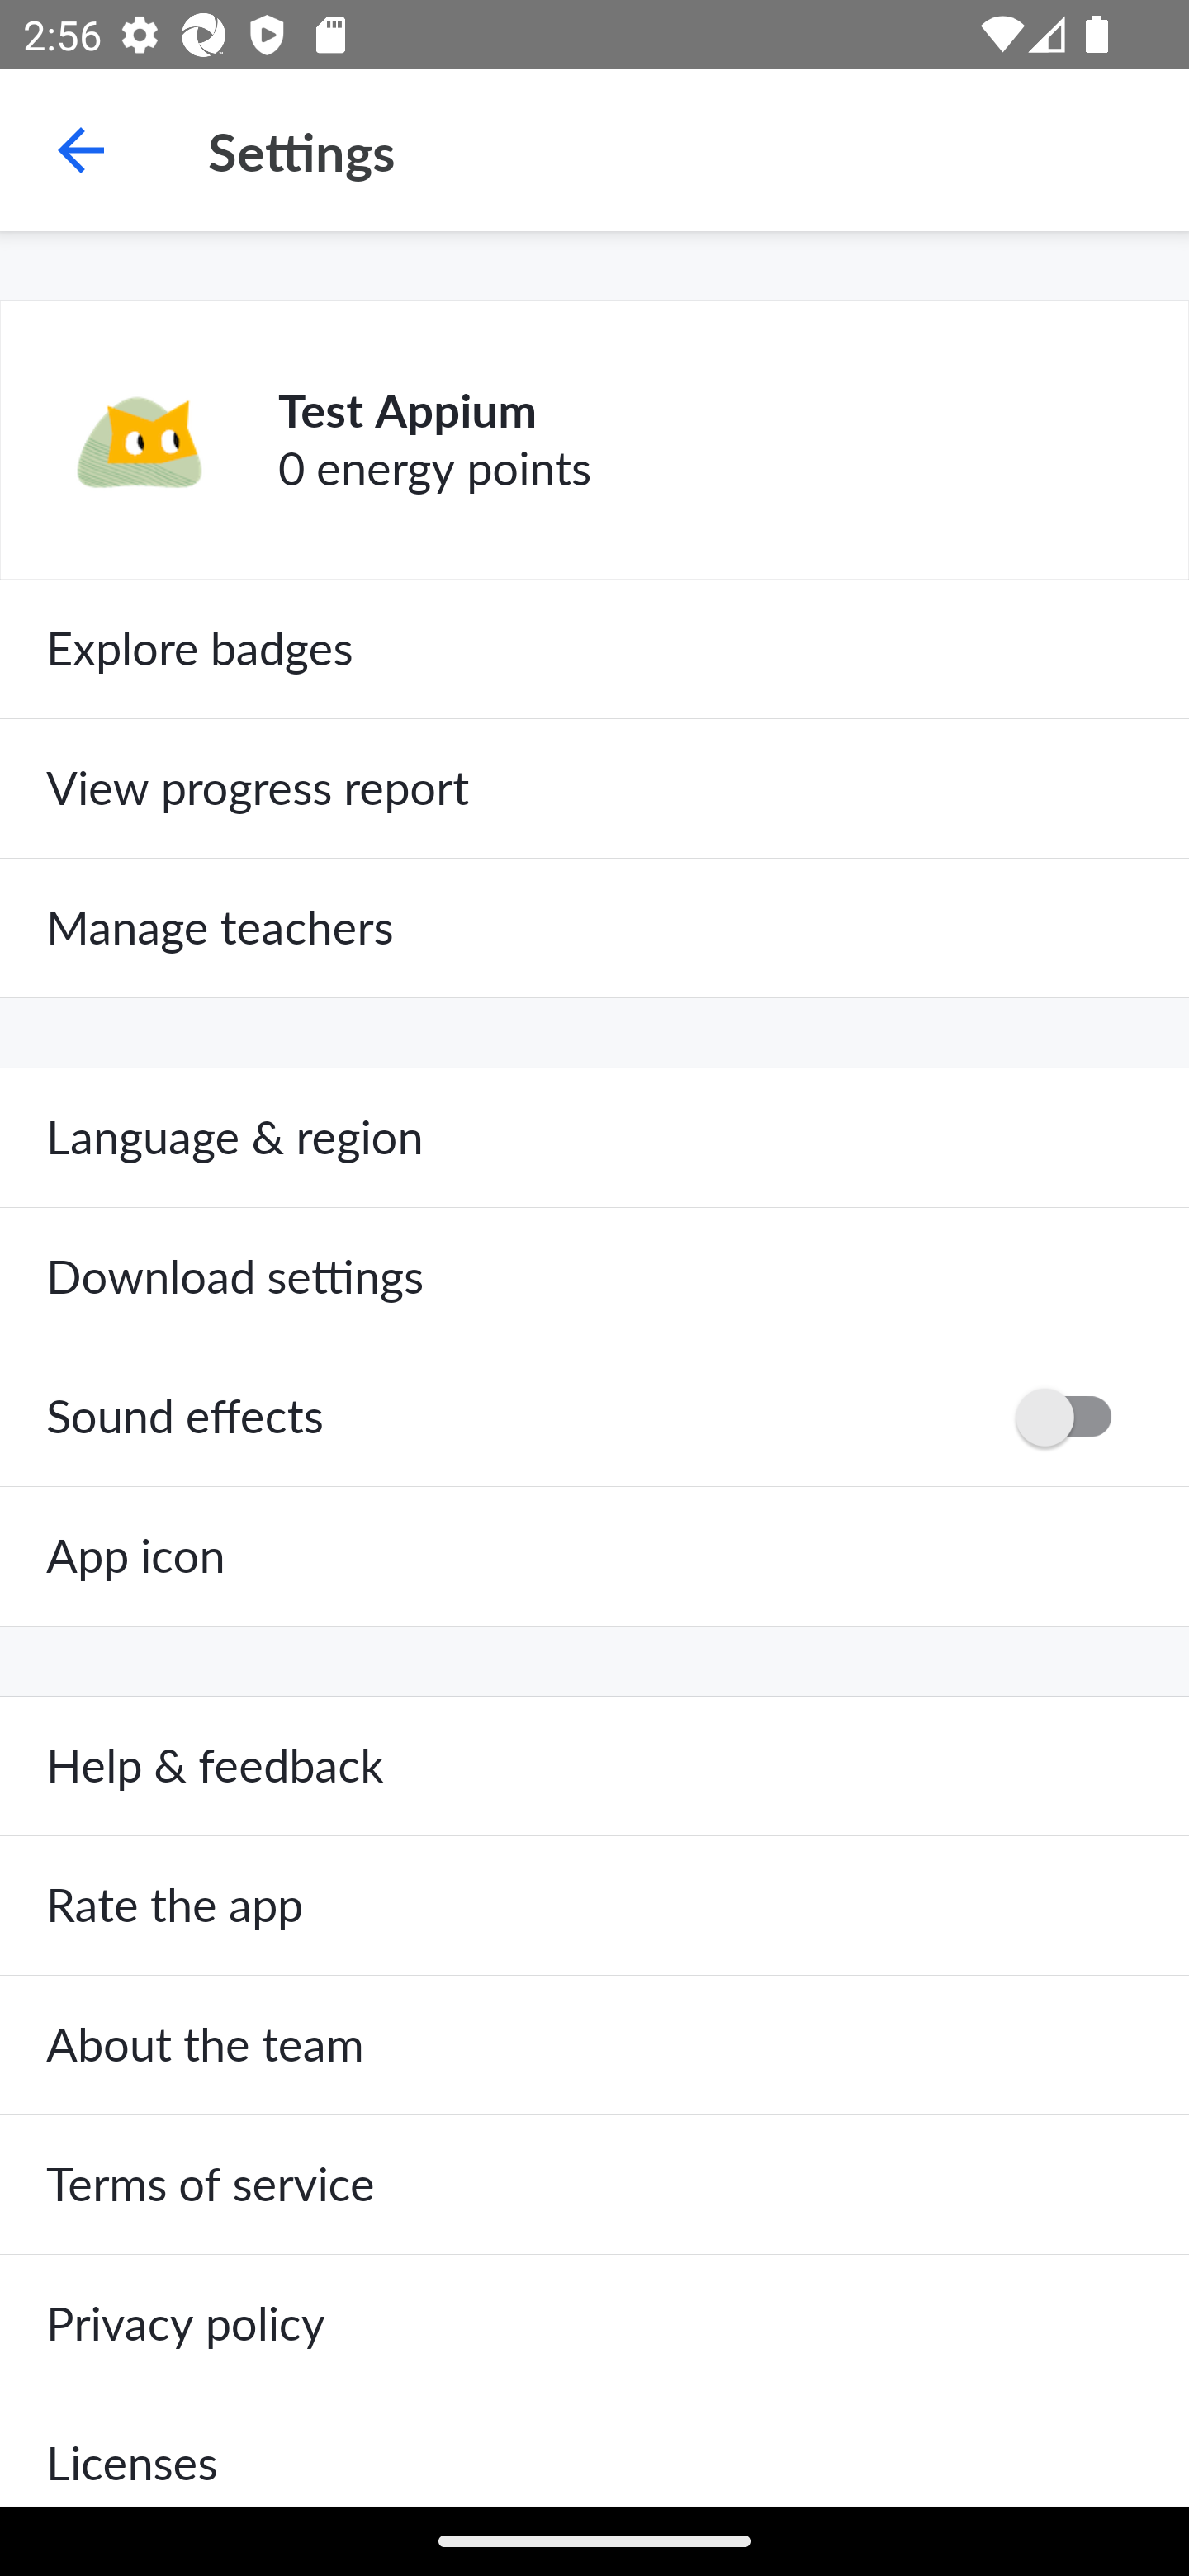 The width and height of the screenshot is (1189, 2576). Describe the element at coordinates (594, 1906) in the screenshot. I see `Rate the app` at that location.